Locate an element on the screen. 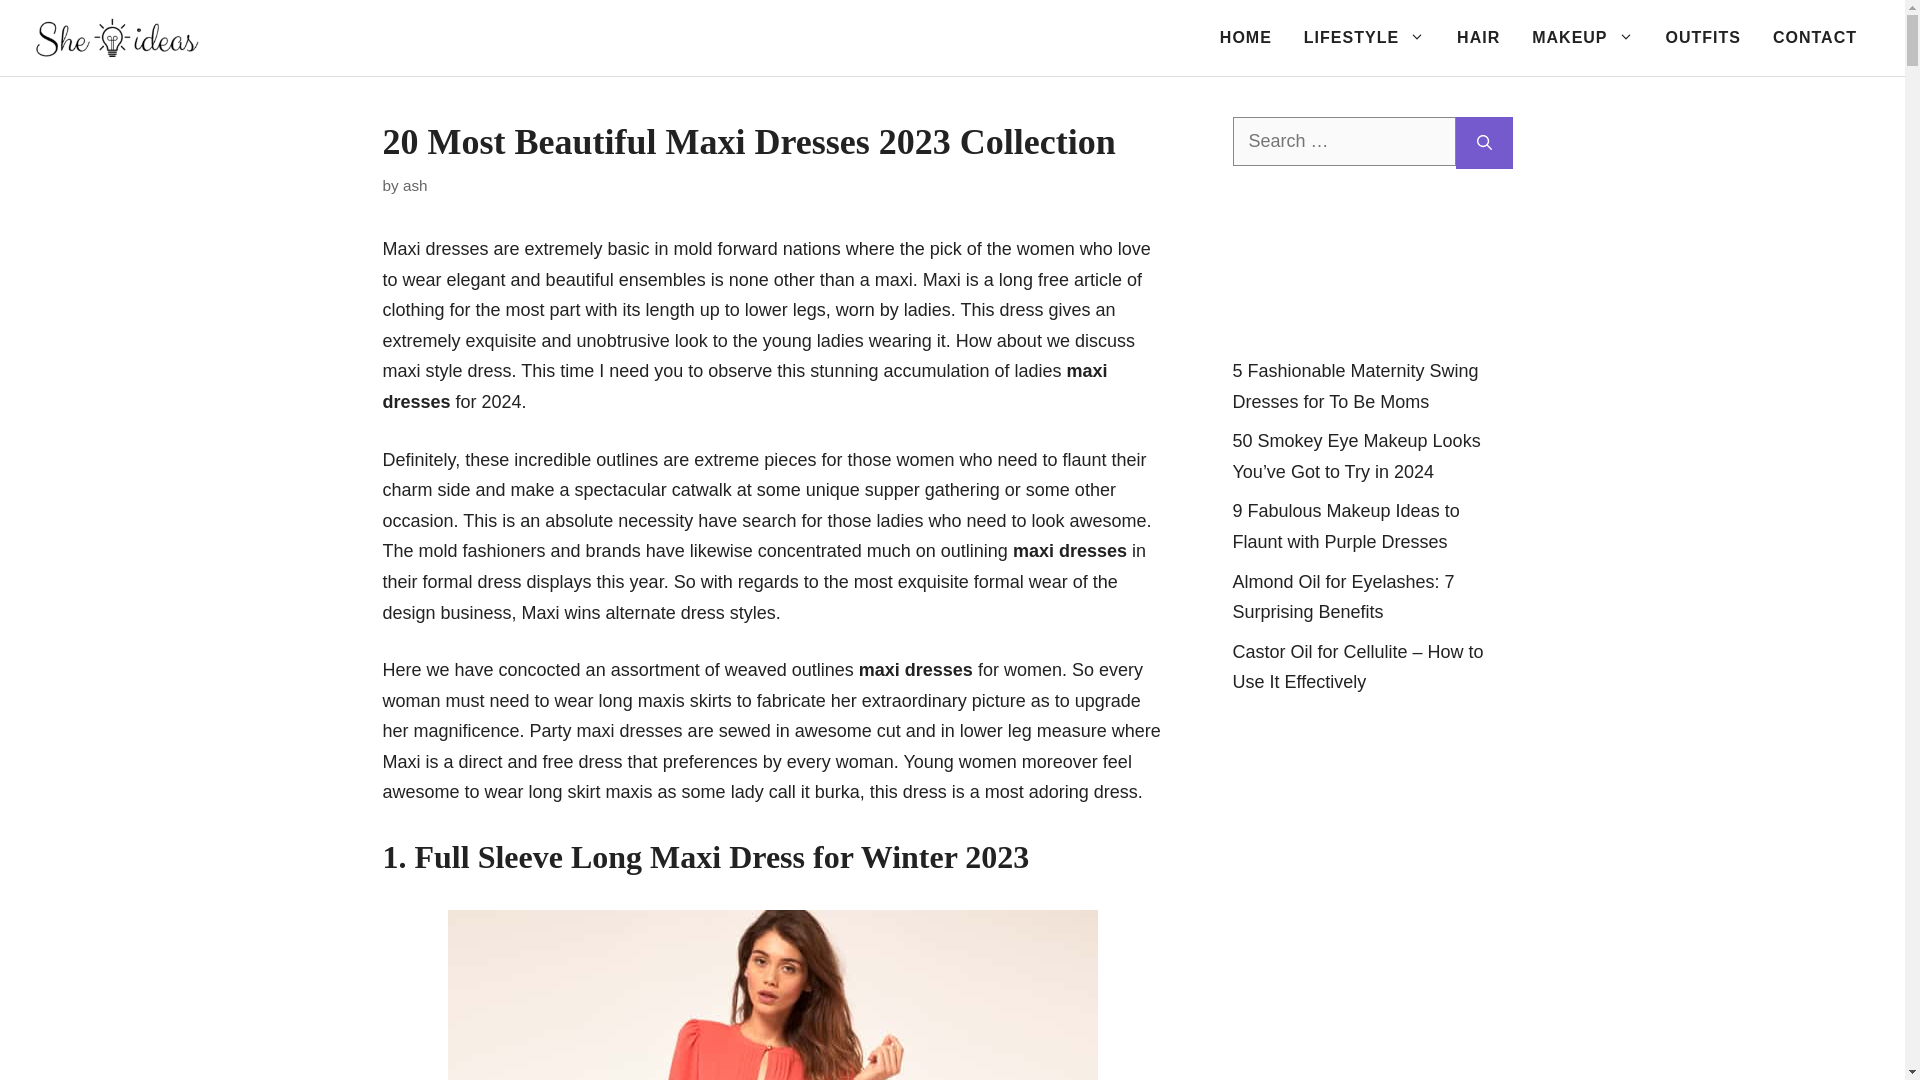  9 Fabulous Makeup Ideas to Flaunt with Purple Dresses is located at coordinates (1346, 526).